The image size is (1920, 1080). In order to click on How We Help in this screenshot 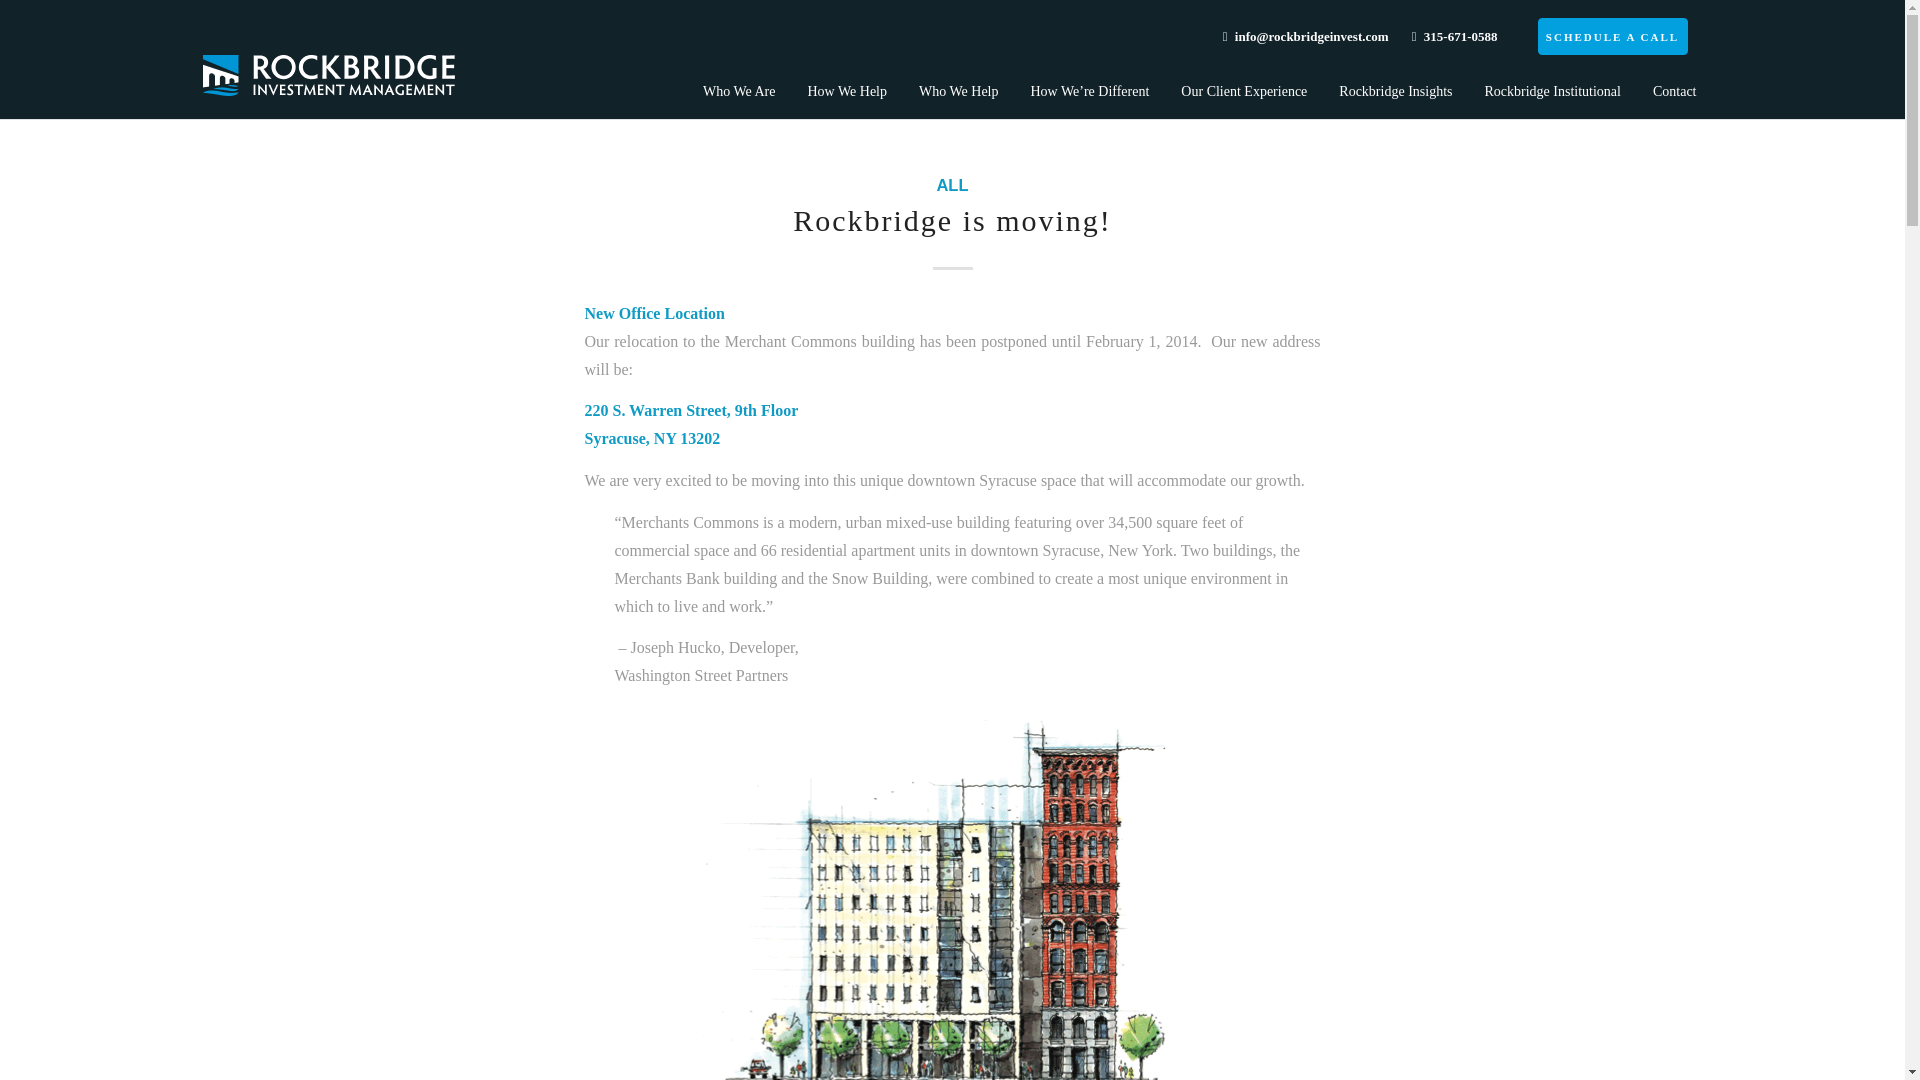, I will do `click(848, 92)`.